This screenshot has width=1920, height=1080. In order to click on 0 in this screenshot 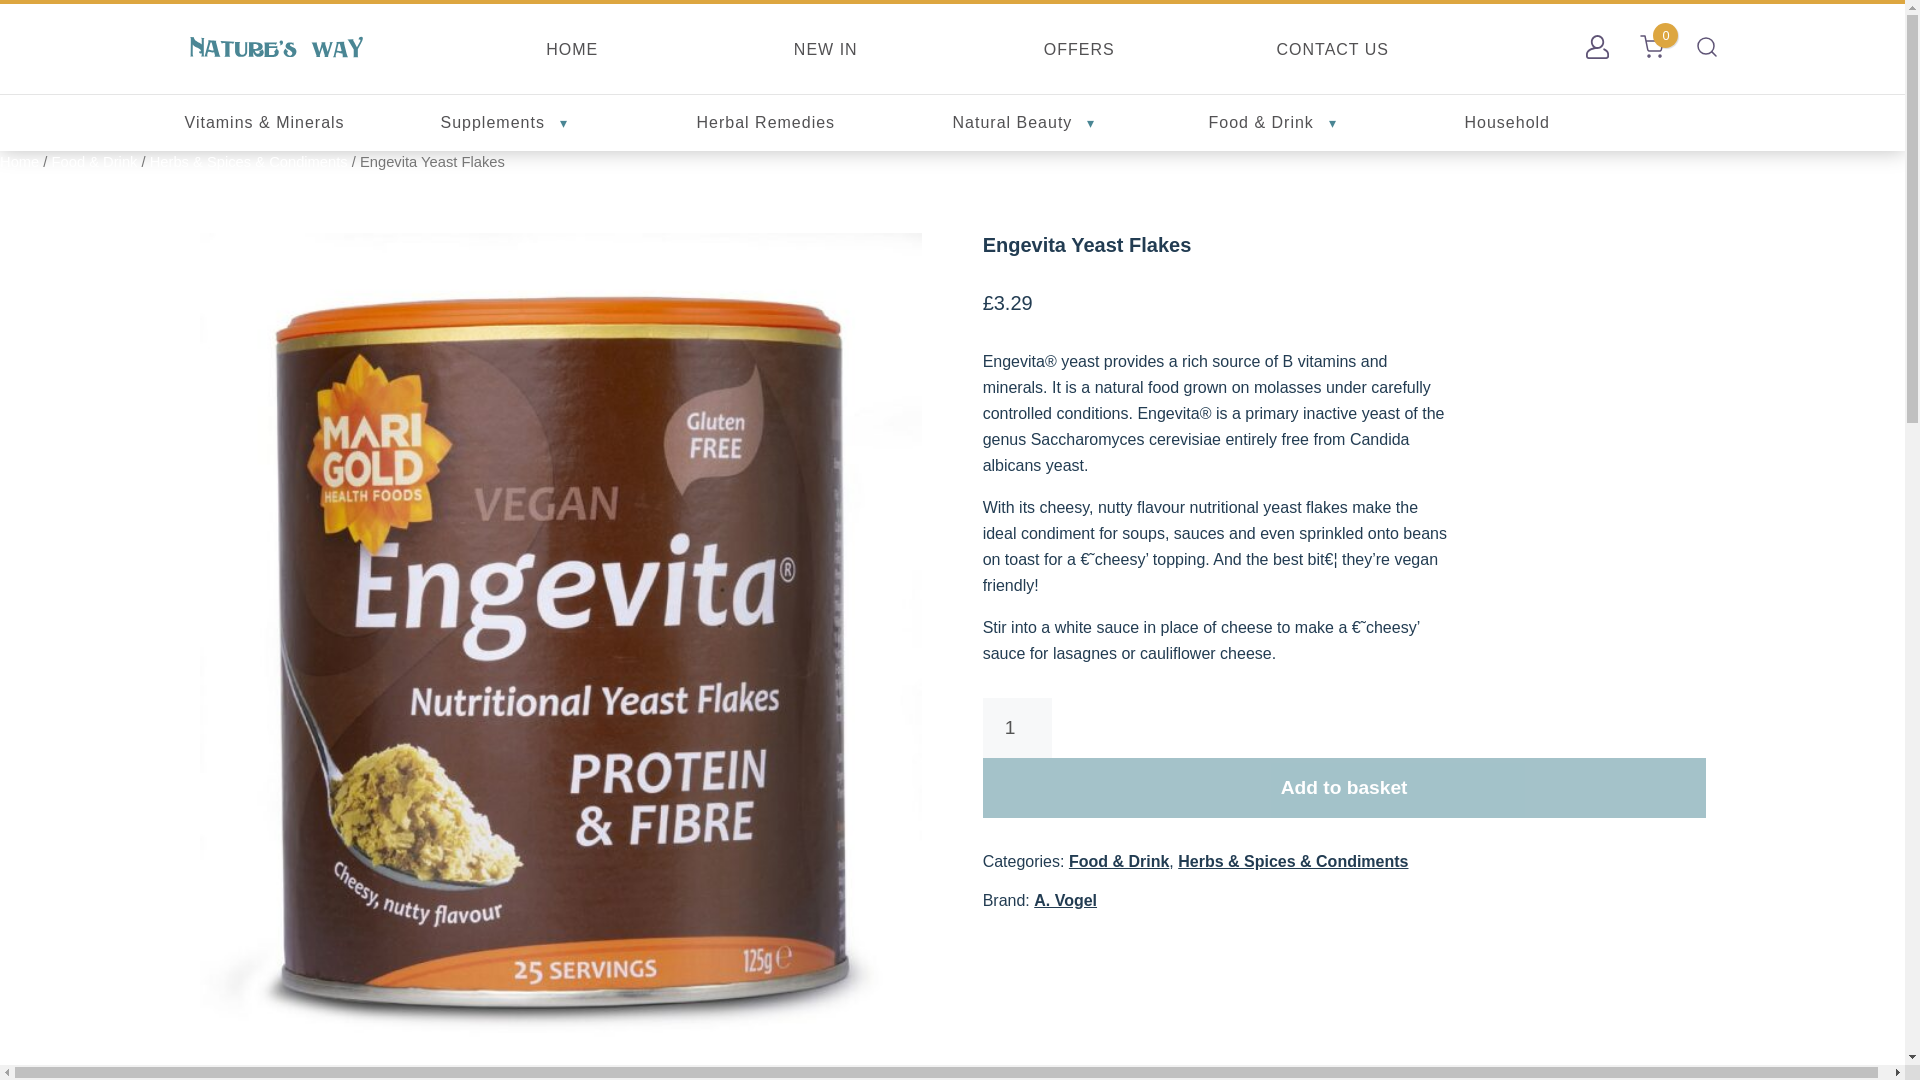, I will do `click(1652, 46)`.